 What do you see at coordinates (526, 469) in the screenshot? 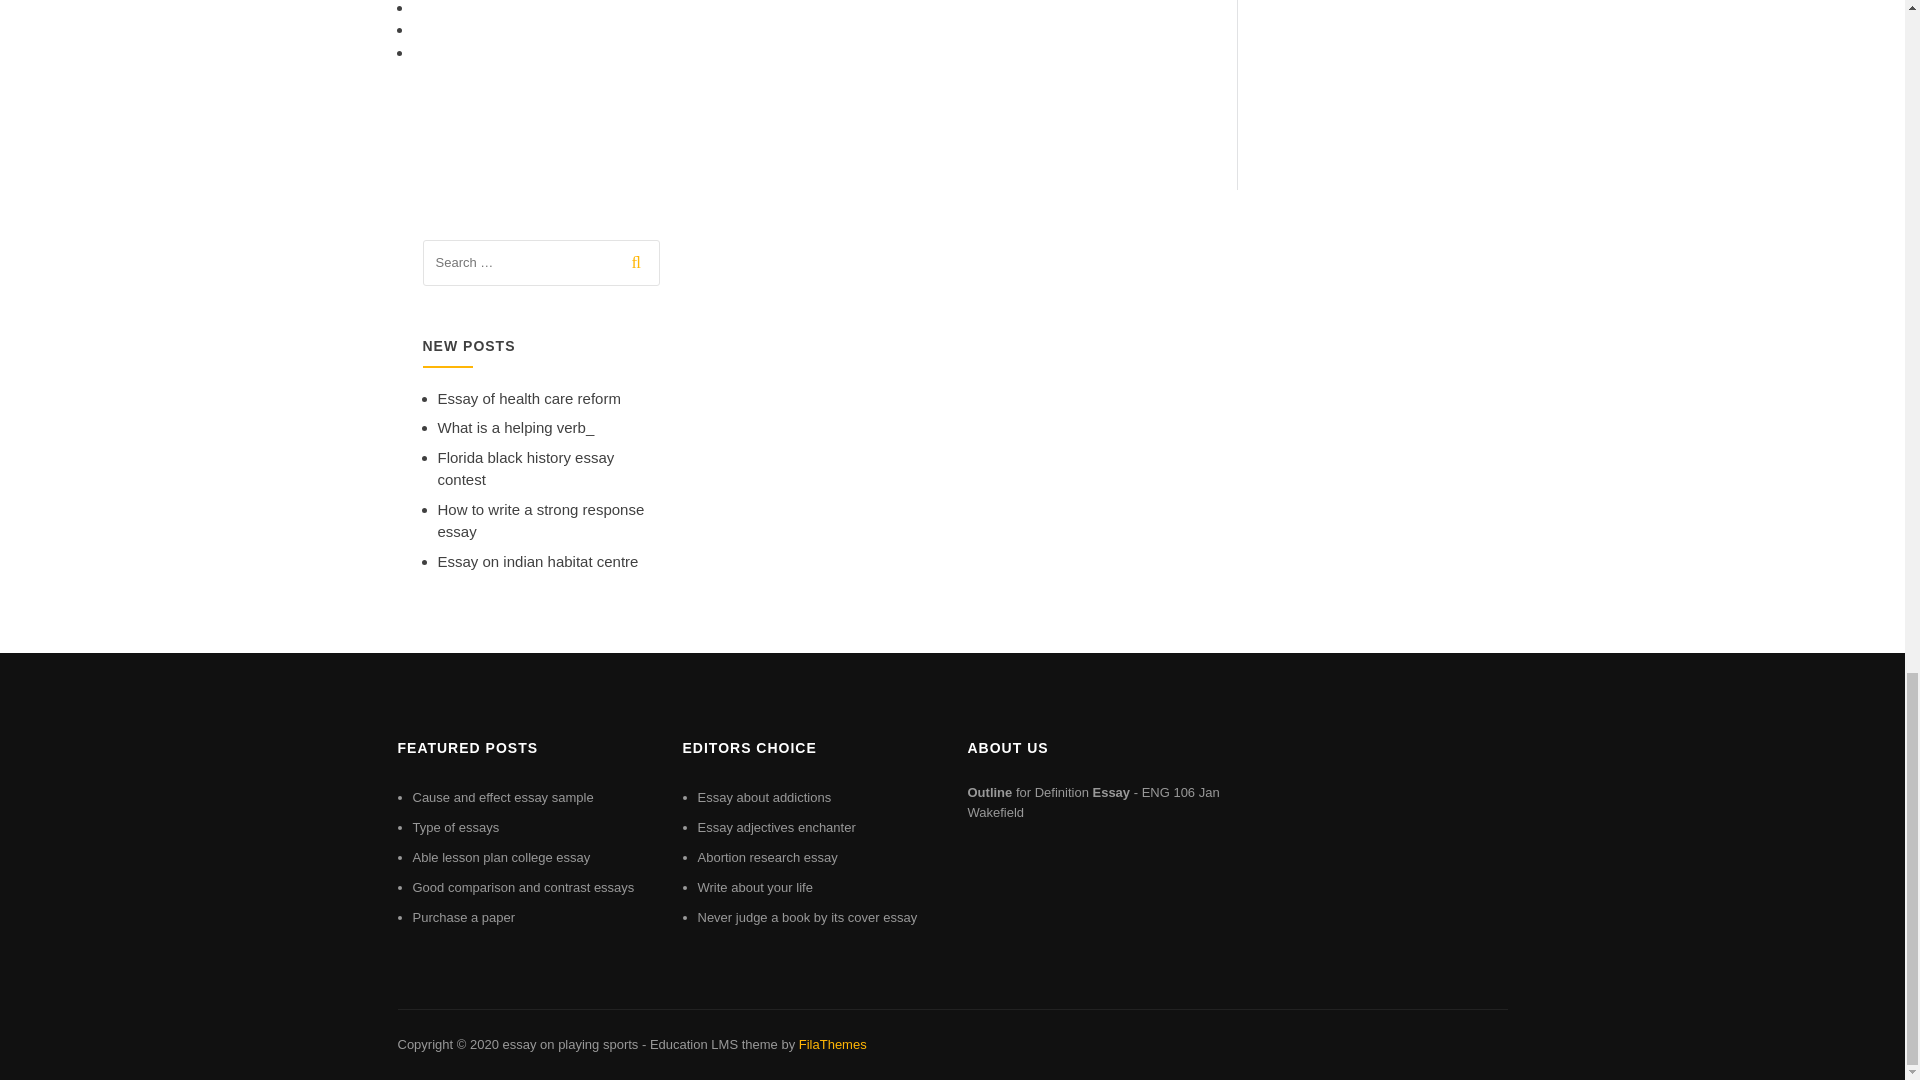
I see `Florida black history essay contest` at bounding box center [526, 469].